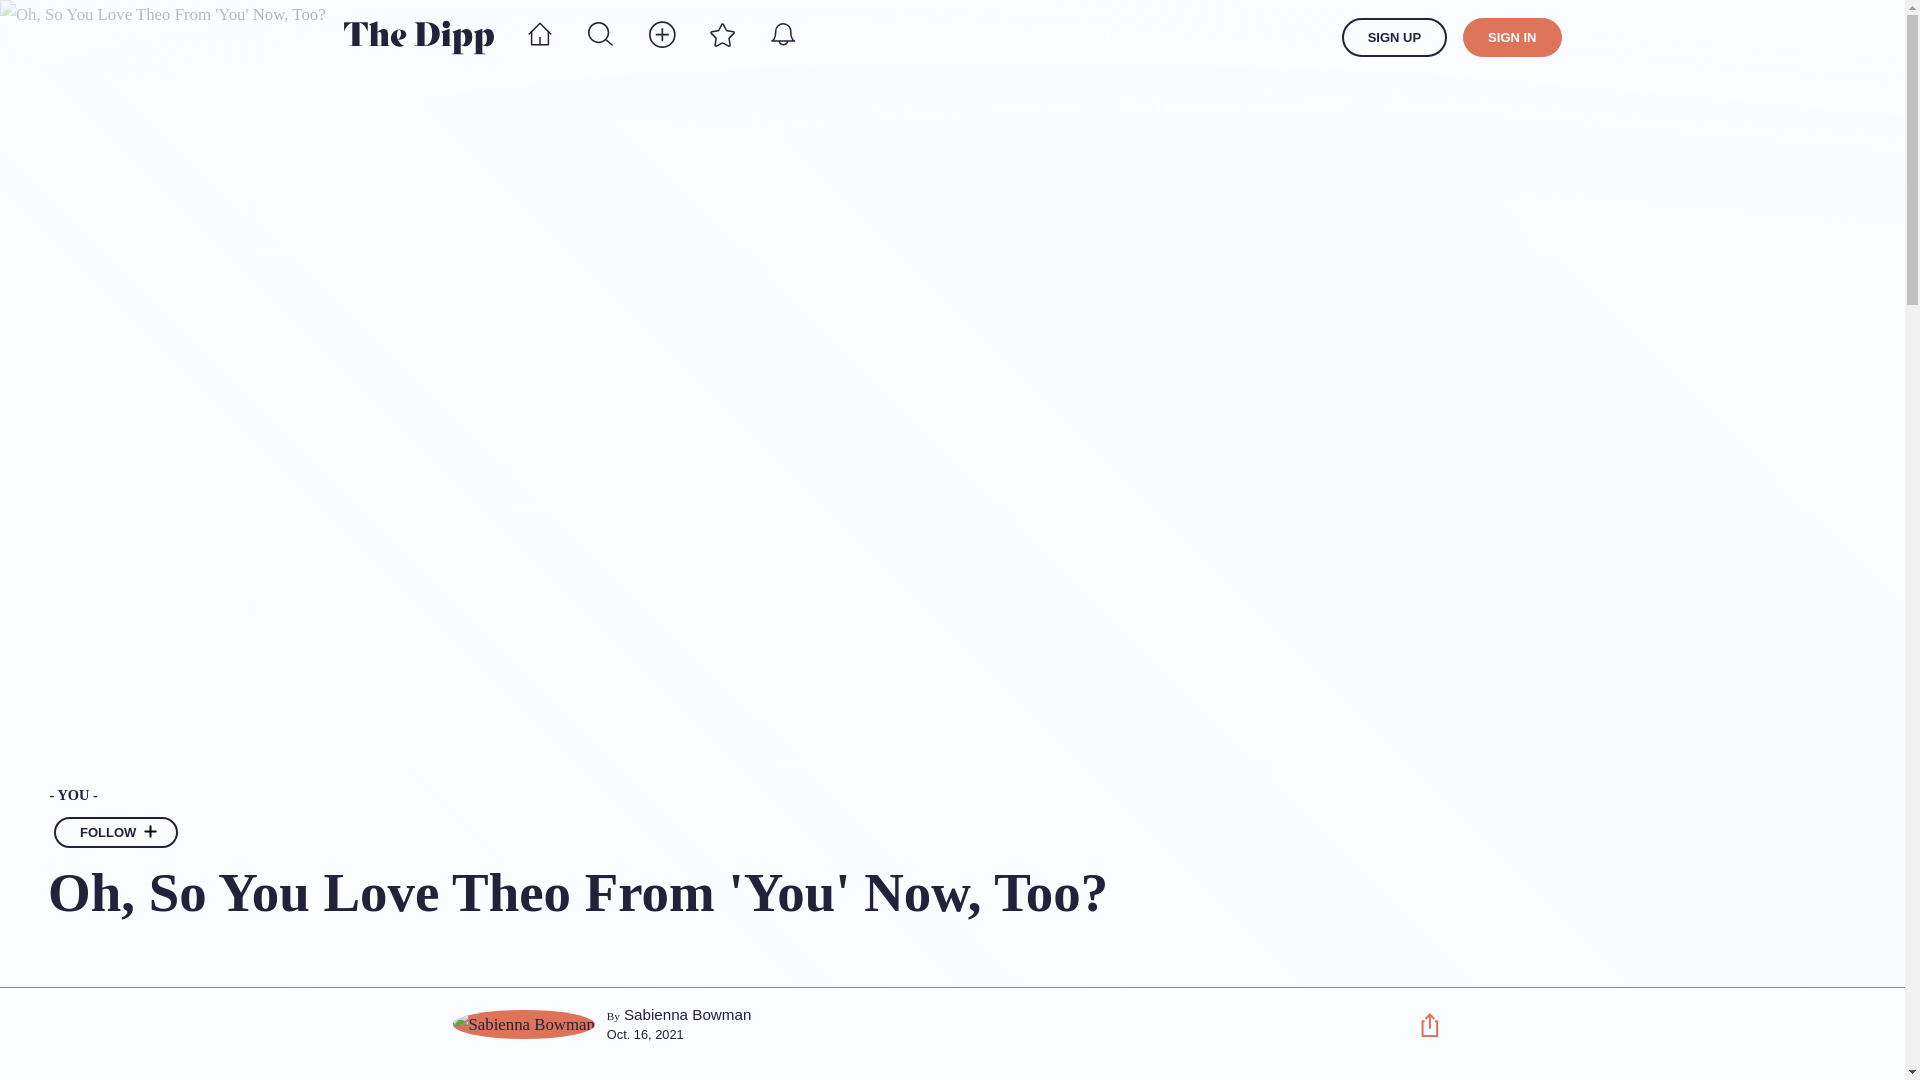  Describe the element at coordinates (688, 1014) in the screenshot. I see `Sabienna Bowman` at that location.